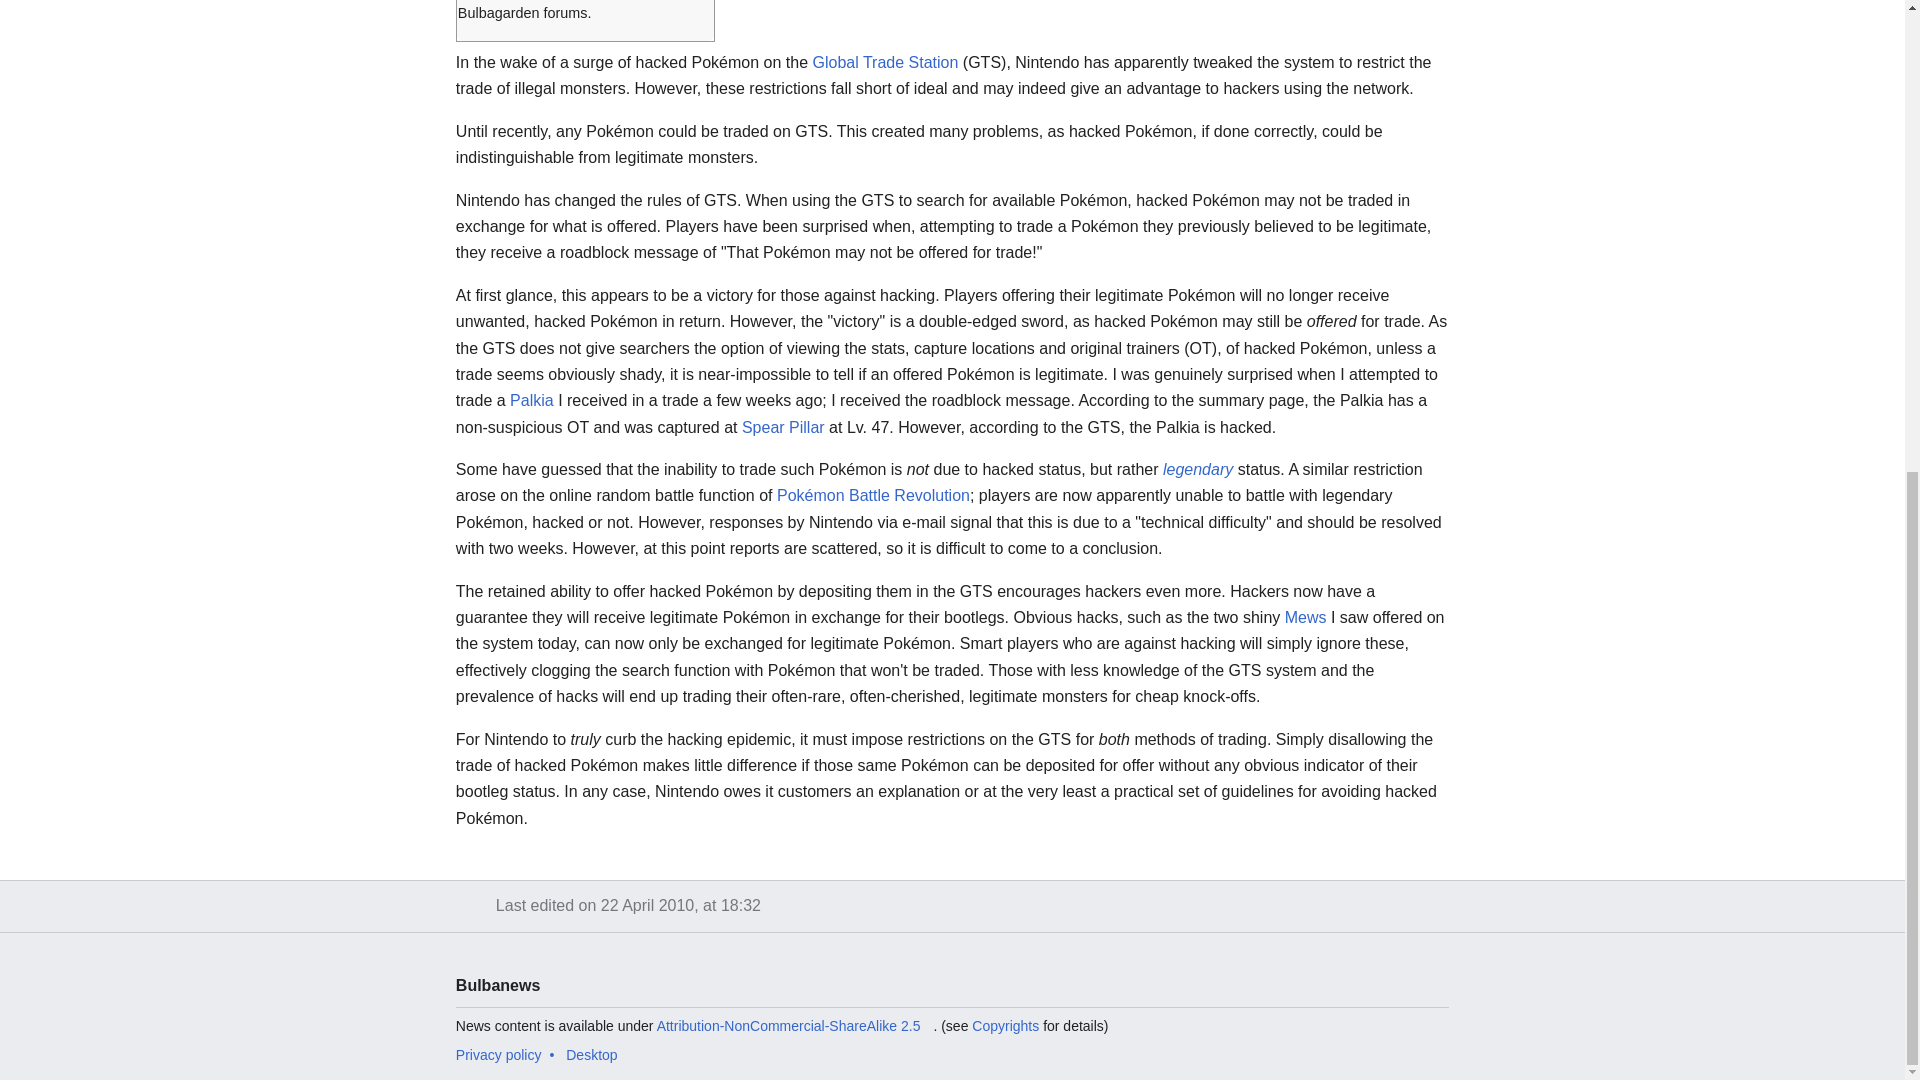 The height and width of the screenshot is (1080, 1920). What do you see at coordinates (1305, 618) in the screenshot?
I see `Mews` at bounding box center [1305, 618].